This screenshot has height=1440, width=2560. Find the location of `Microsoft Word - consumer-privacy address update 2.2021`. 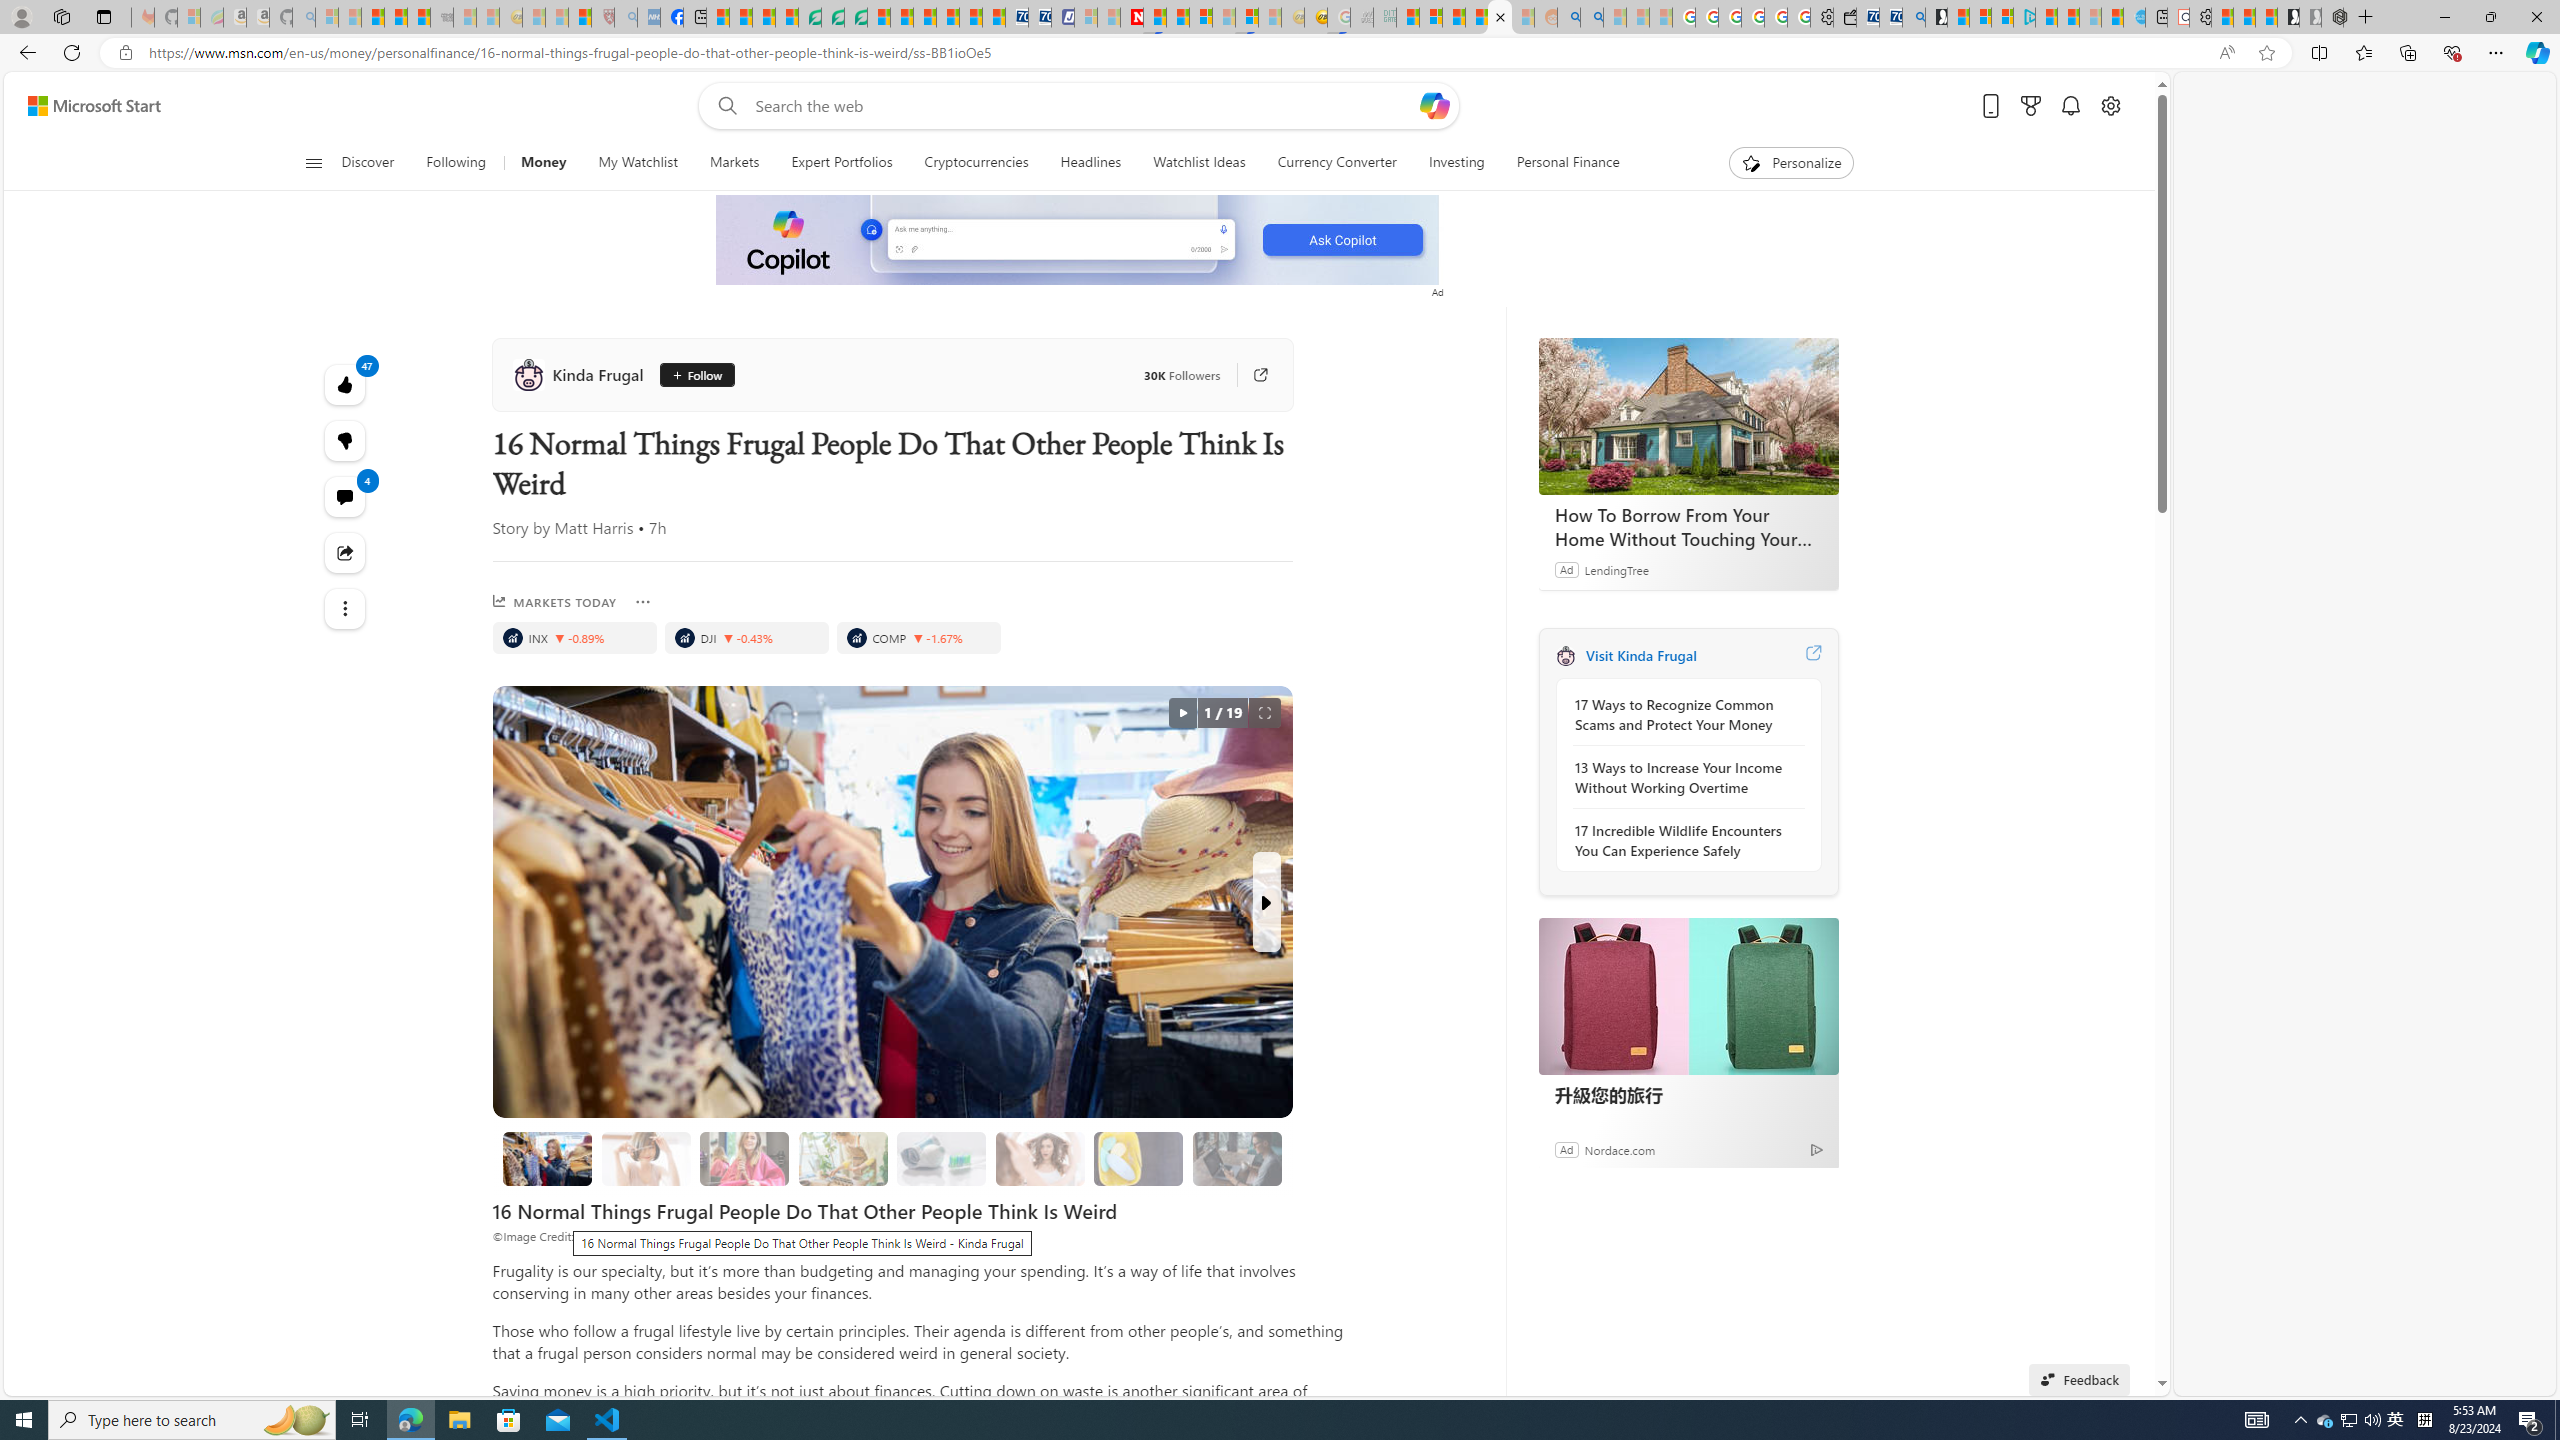

Microsoft Word - consumer-privacy address update 2.2021 is located at coordinates (856, 17).